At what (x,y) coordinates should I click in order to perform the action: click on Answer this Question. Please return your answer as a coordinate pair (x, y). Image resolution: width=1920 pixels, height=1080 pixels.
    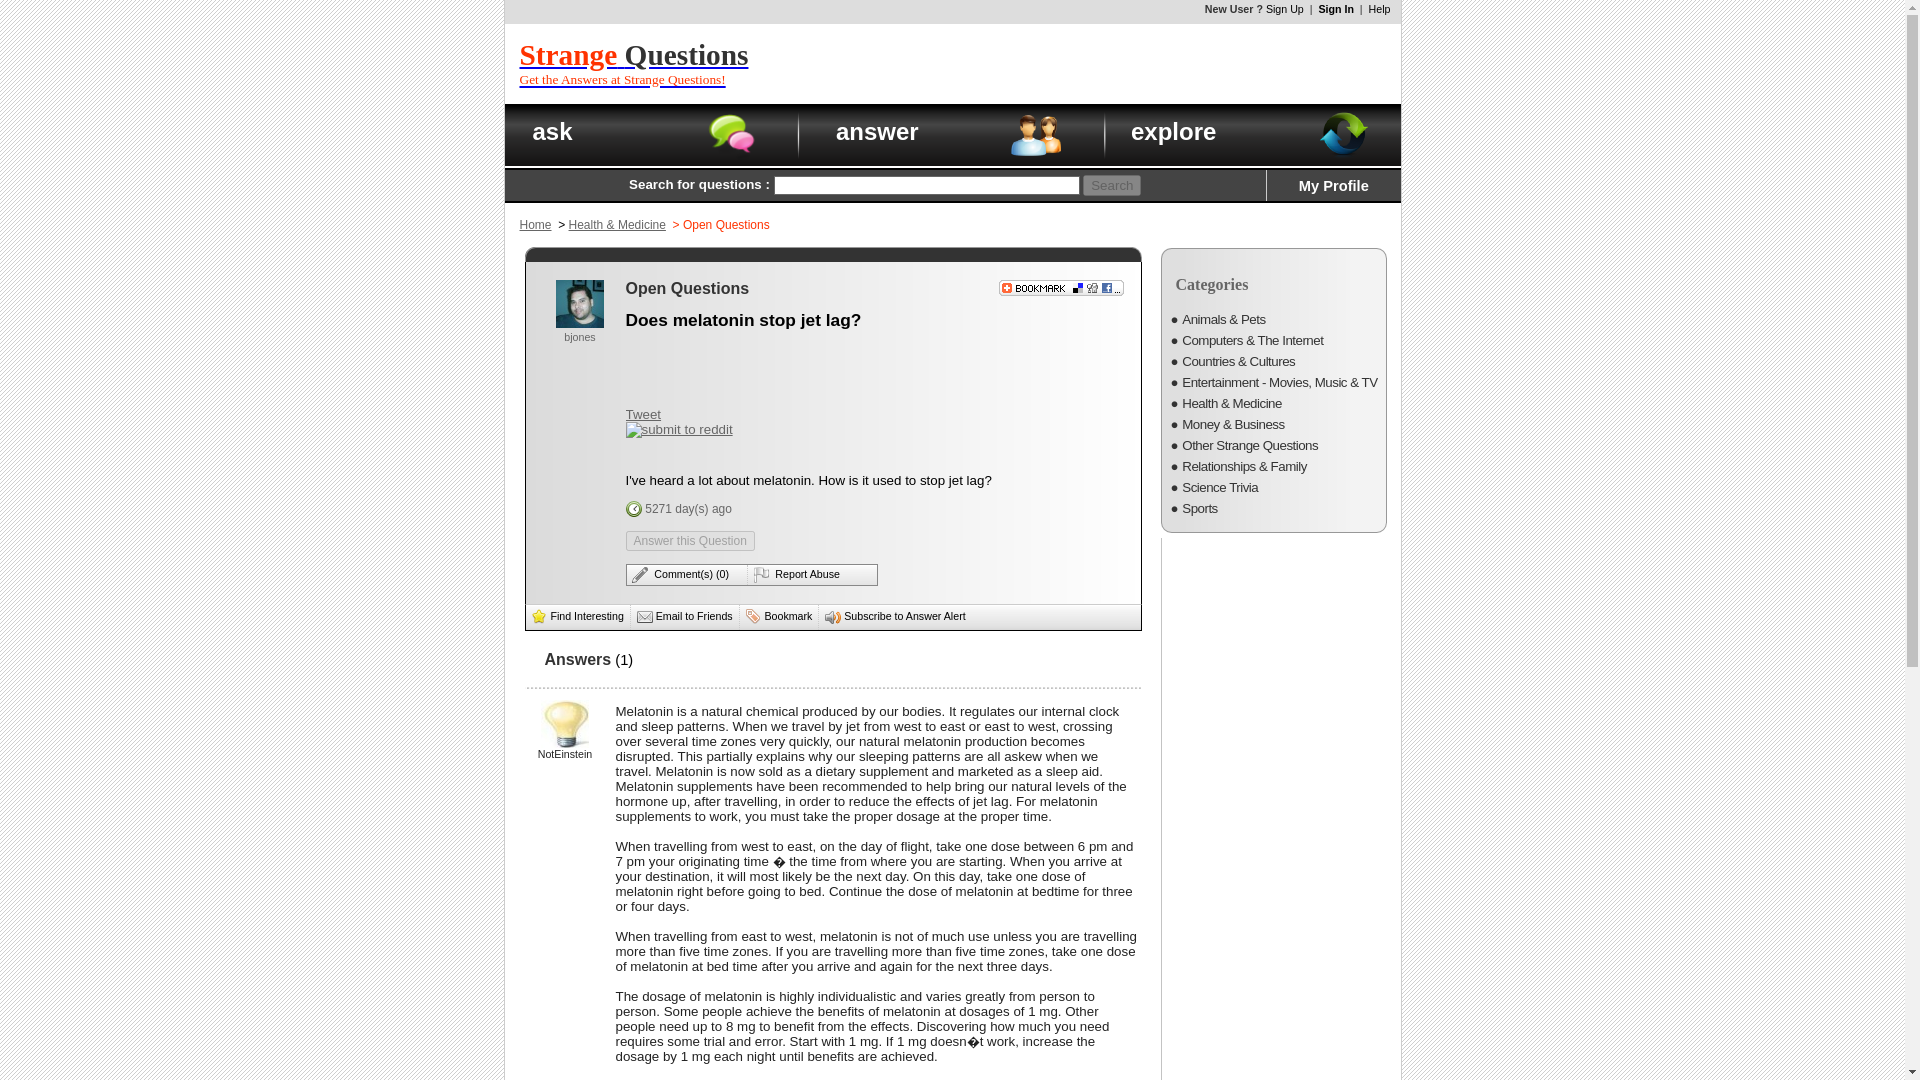
    Looking at the image, I should click on (1100, 63).